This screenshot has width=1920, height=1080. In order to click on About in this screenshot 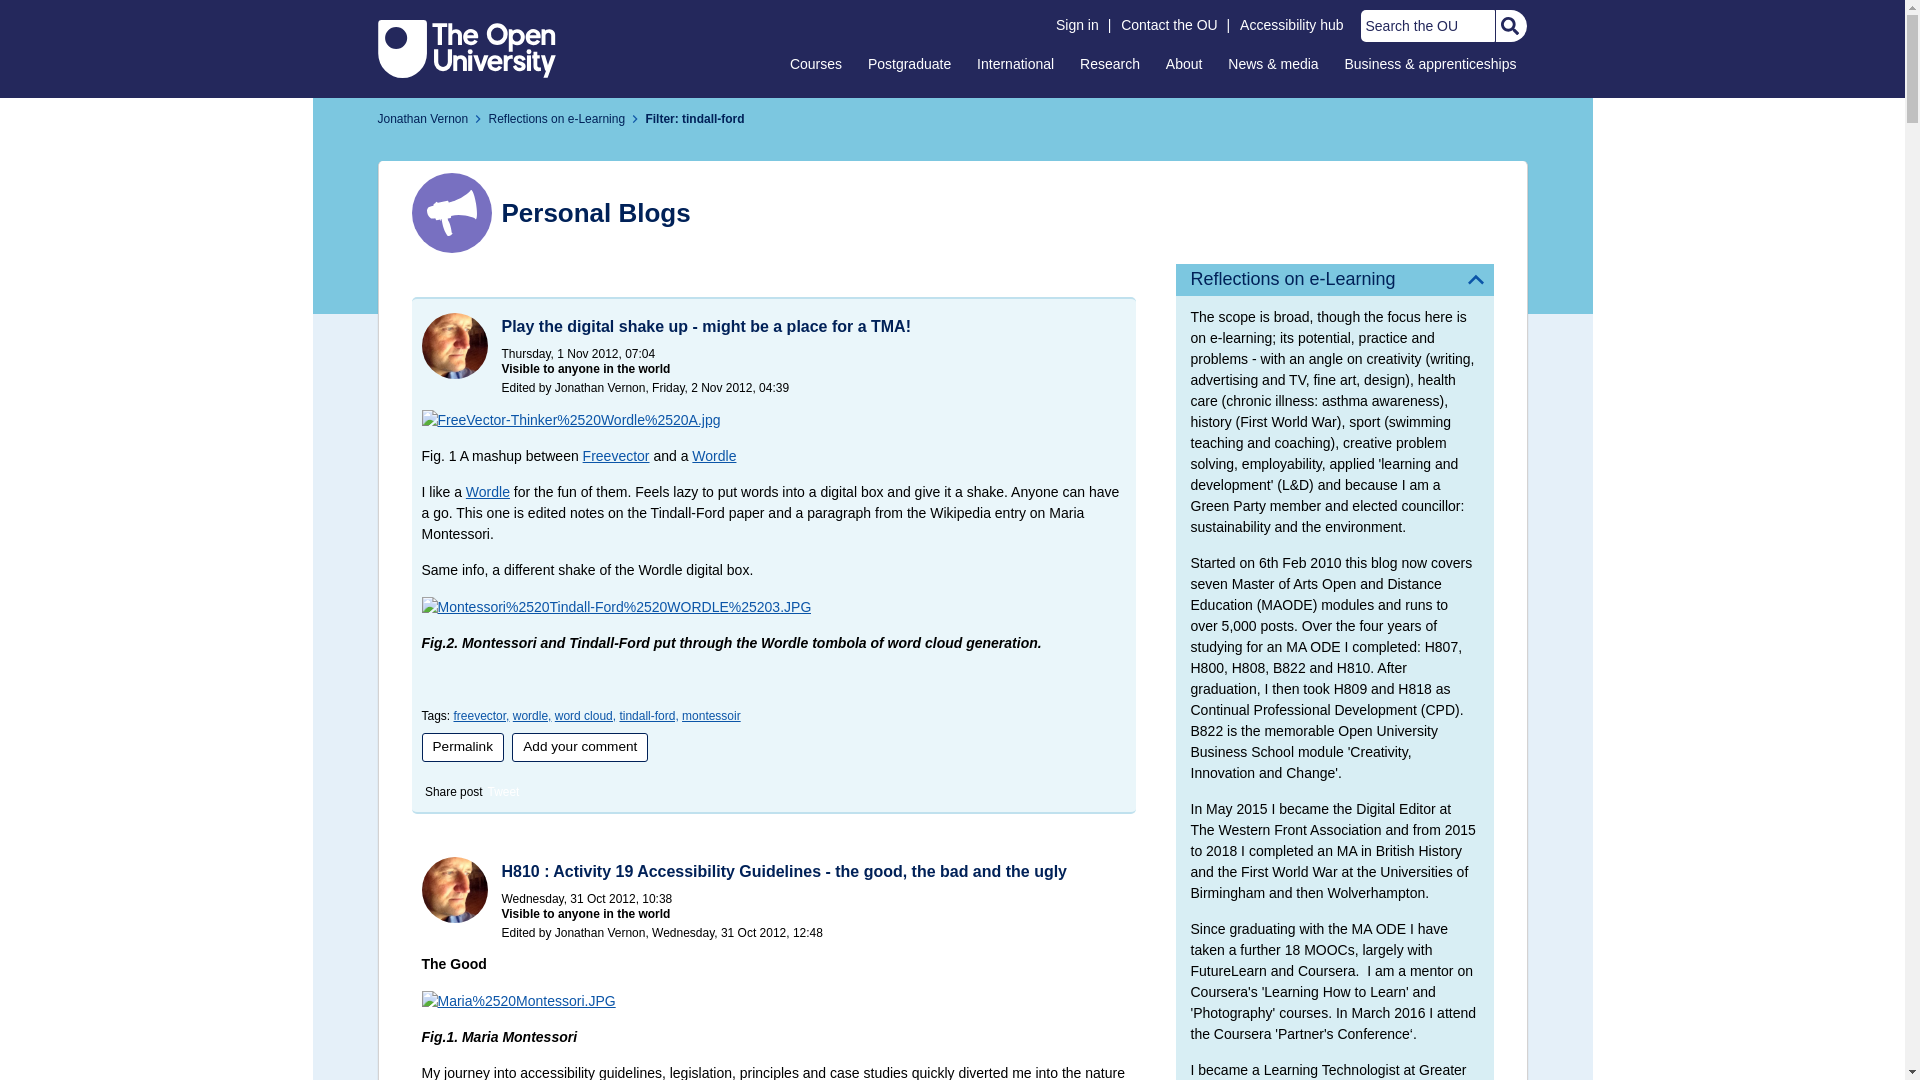, I will do `click(1184, 63)`.